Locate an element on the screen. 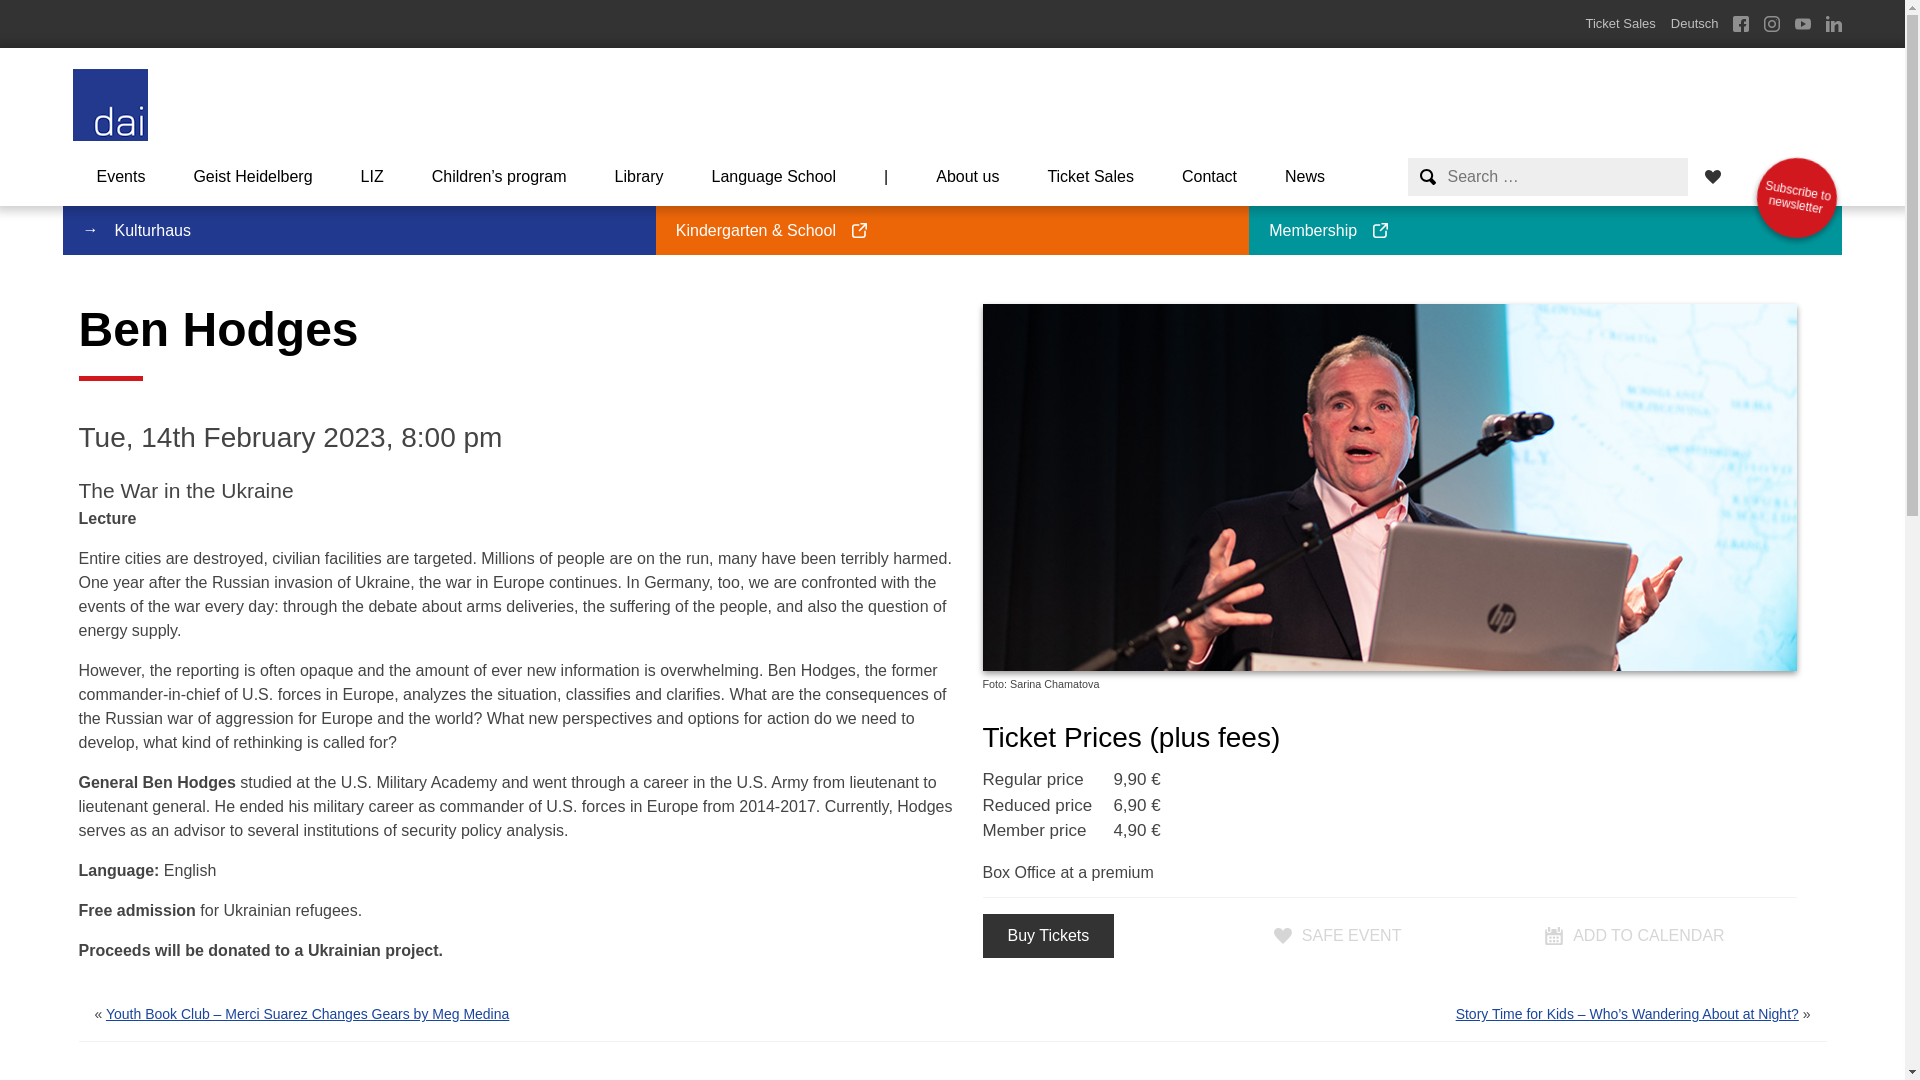 This screenshot has height=1080, width=1920. Ticket Sales is located at coordinates (1090, 176).